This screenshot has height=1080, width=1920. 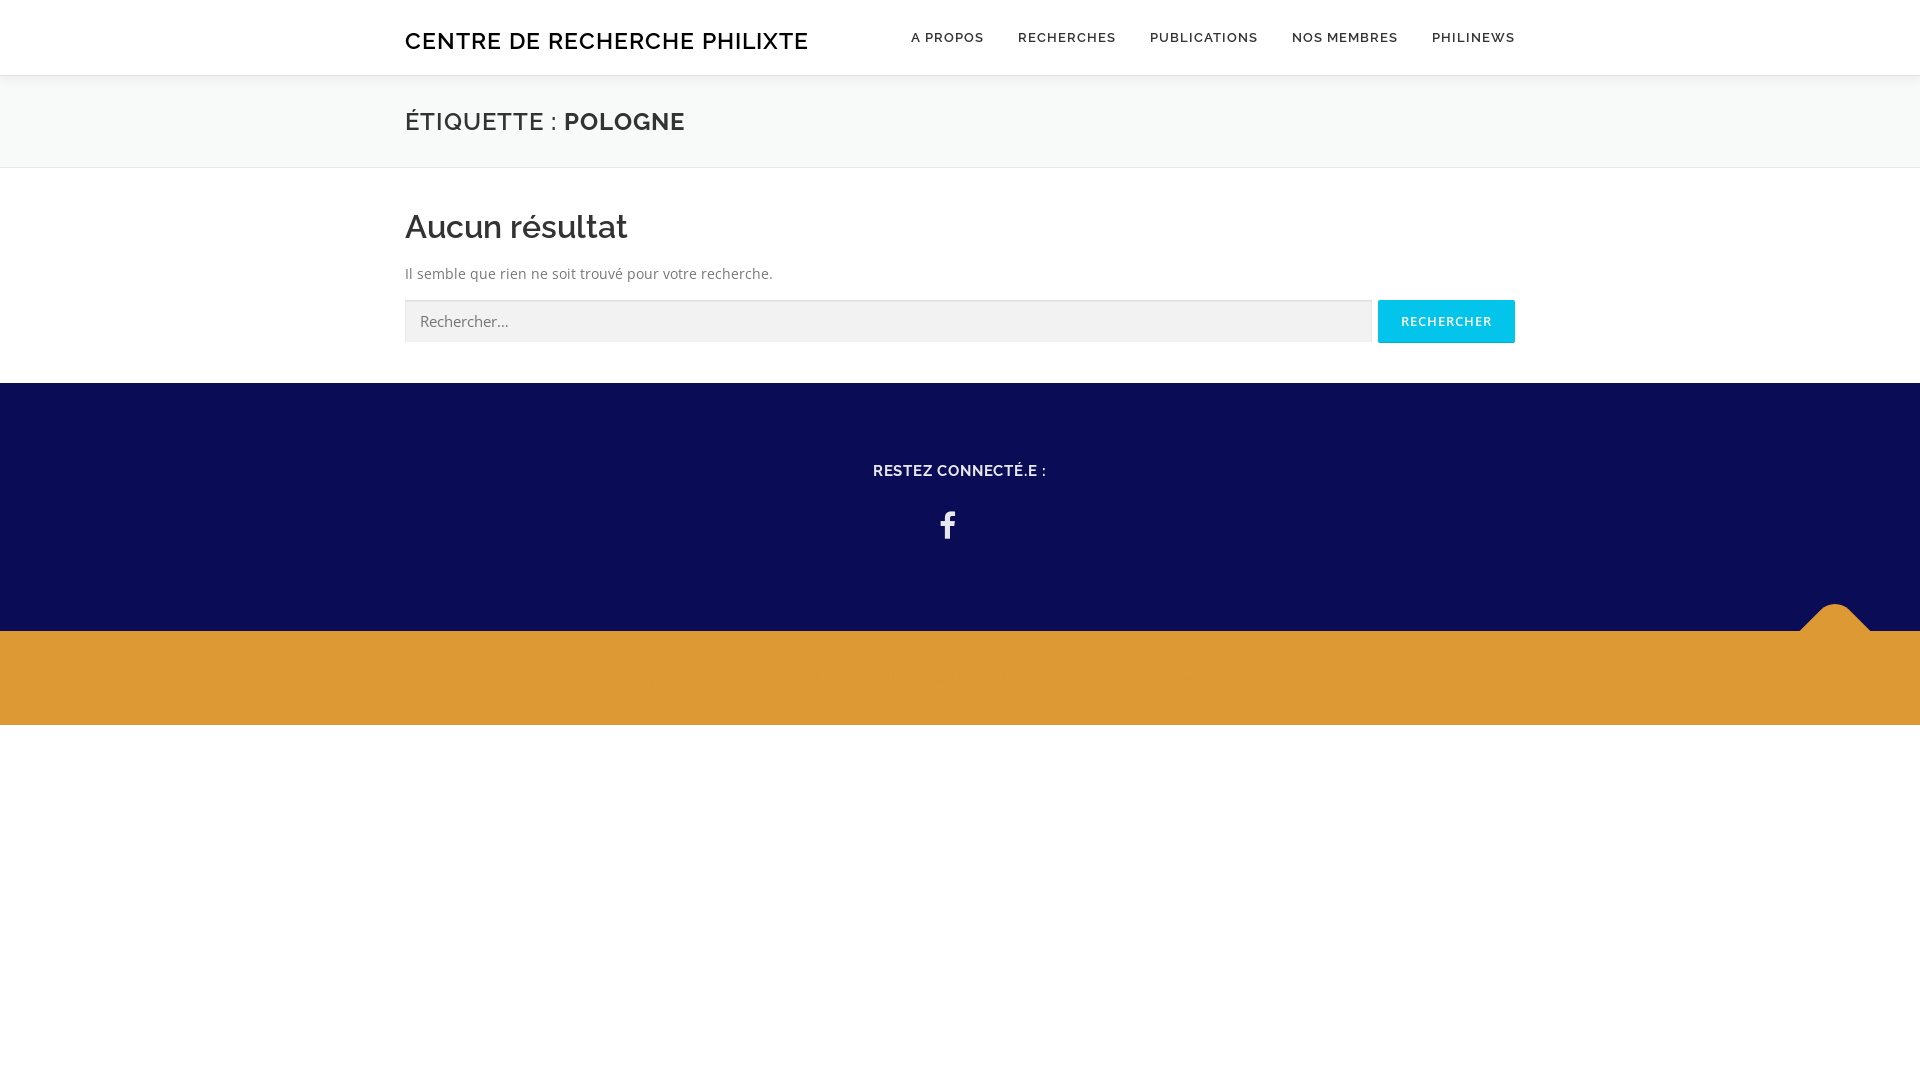 What do you see at coordinates (948, 38) in the screenshot?
I see `A PROPOS` at bounding box center [948, 38].